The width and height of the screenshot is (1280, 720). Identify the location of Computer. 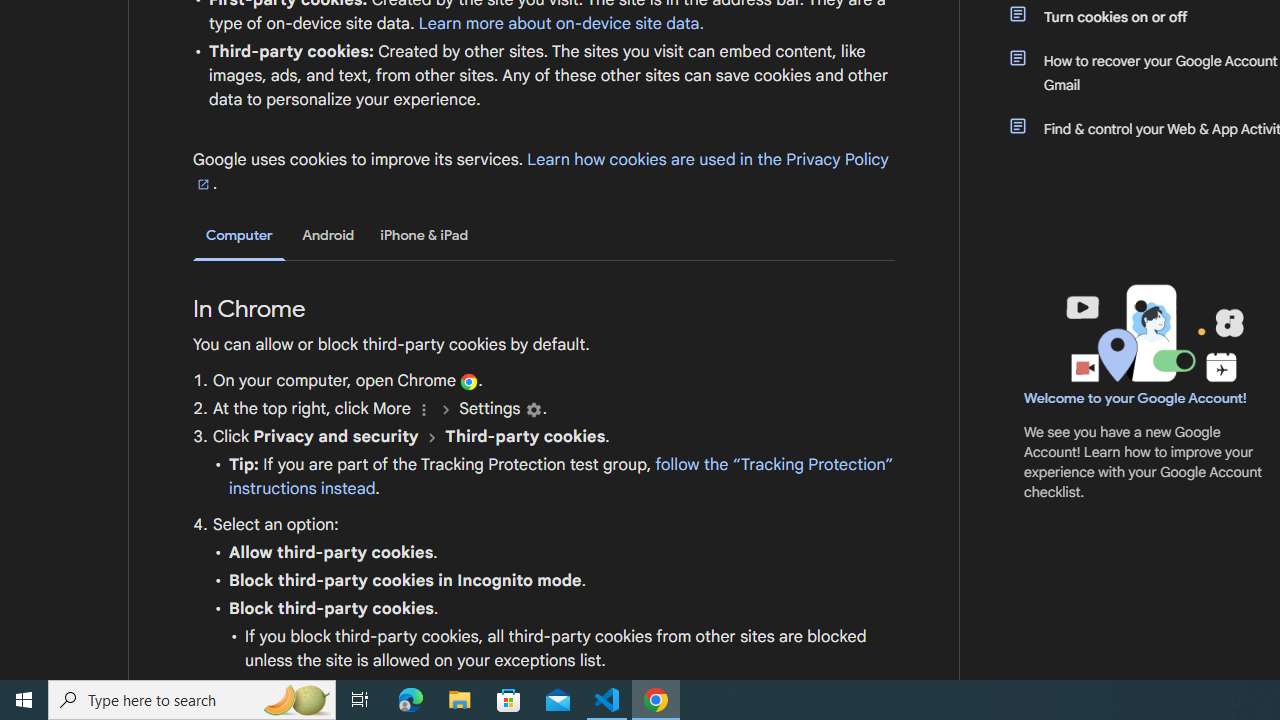
(239, 236).